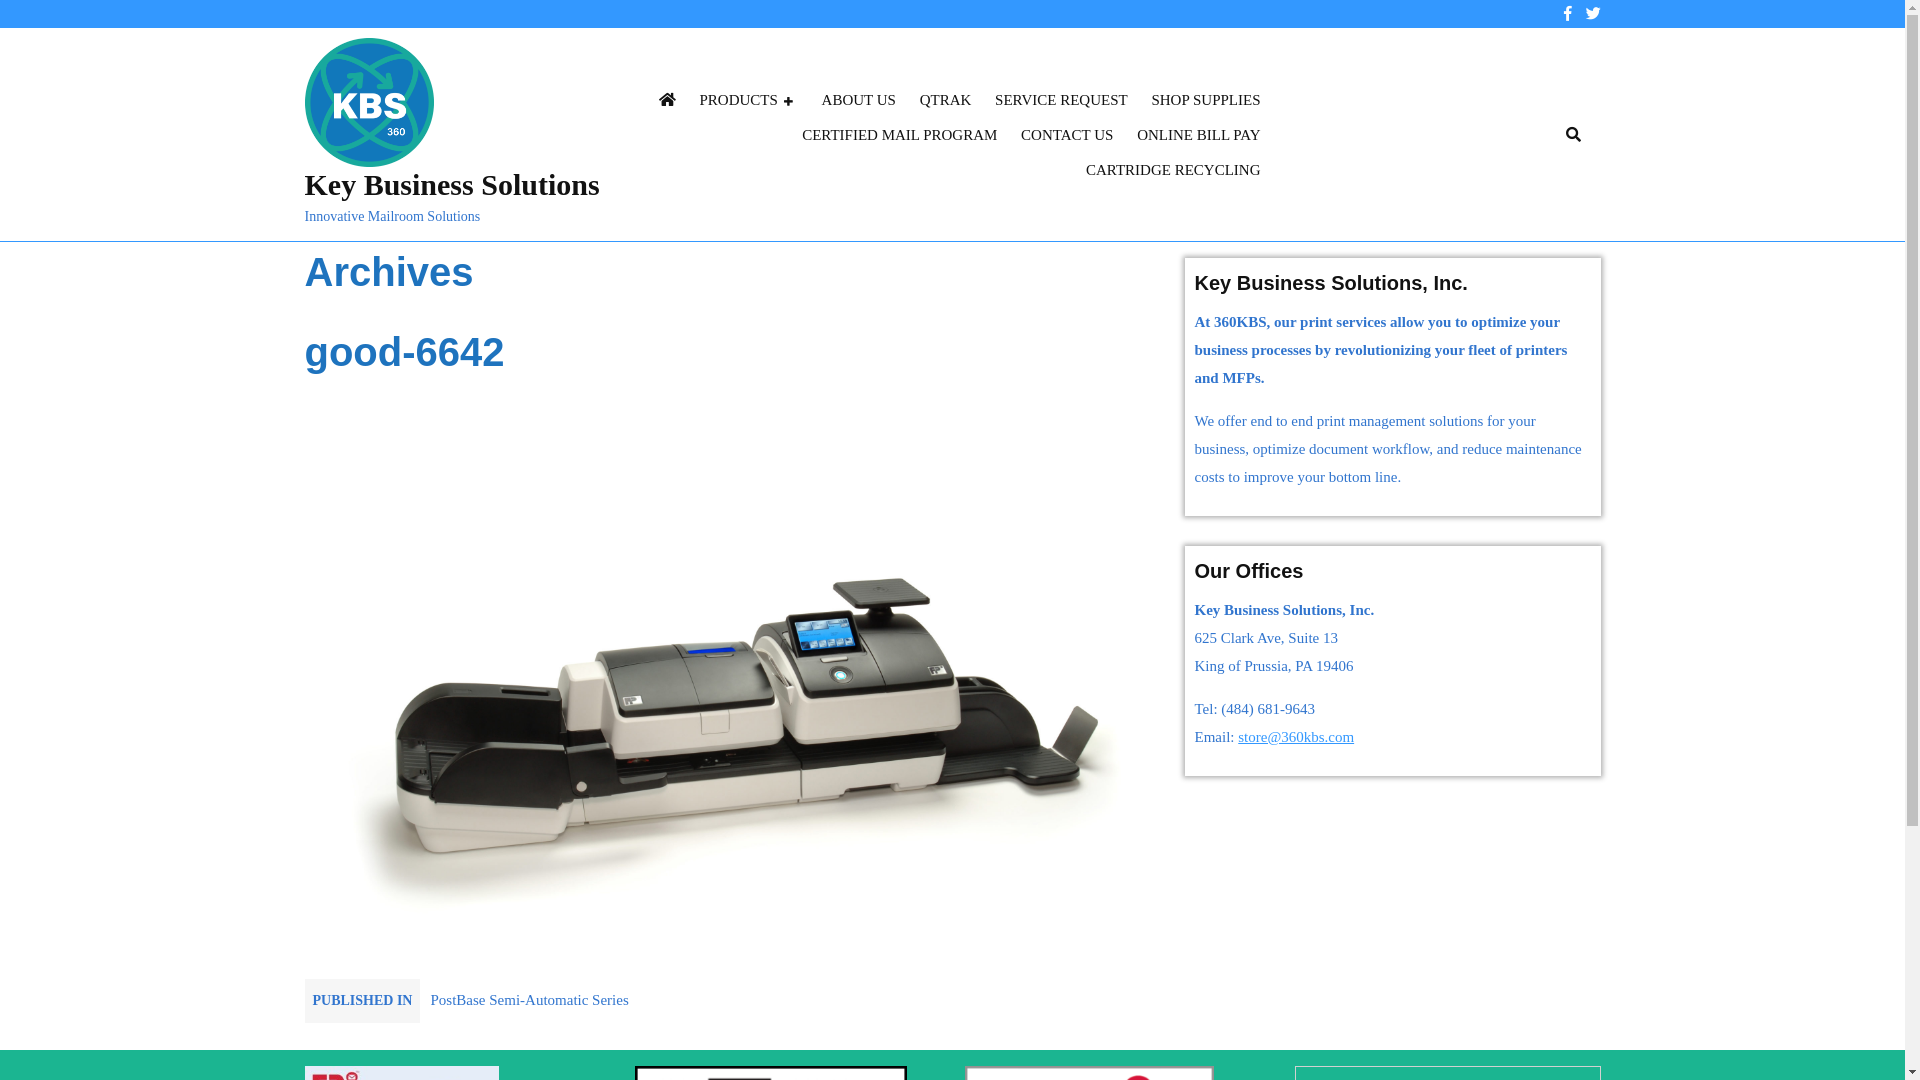 The width and height of the screenshot is (1920, 1080). What do you see at coordinates (1198, 136) in the screenshot?
I see `ONLINE BILL PAY` at bounding box center [1198, 136].